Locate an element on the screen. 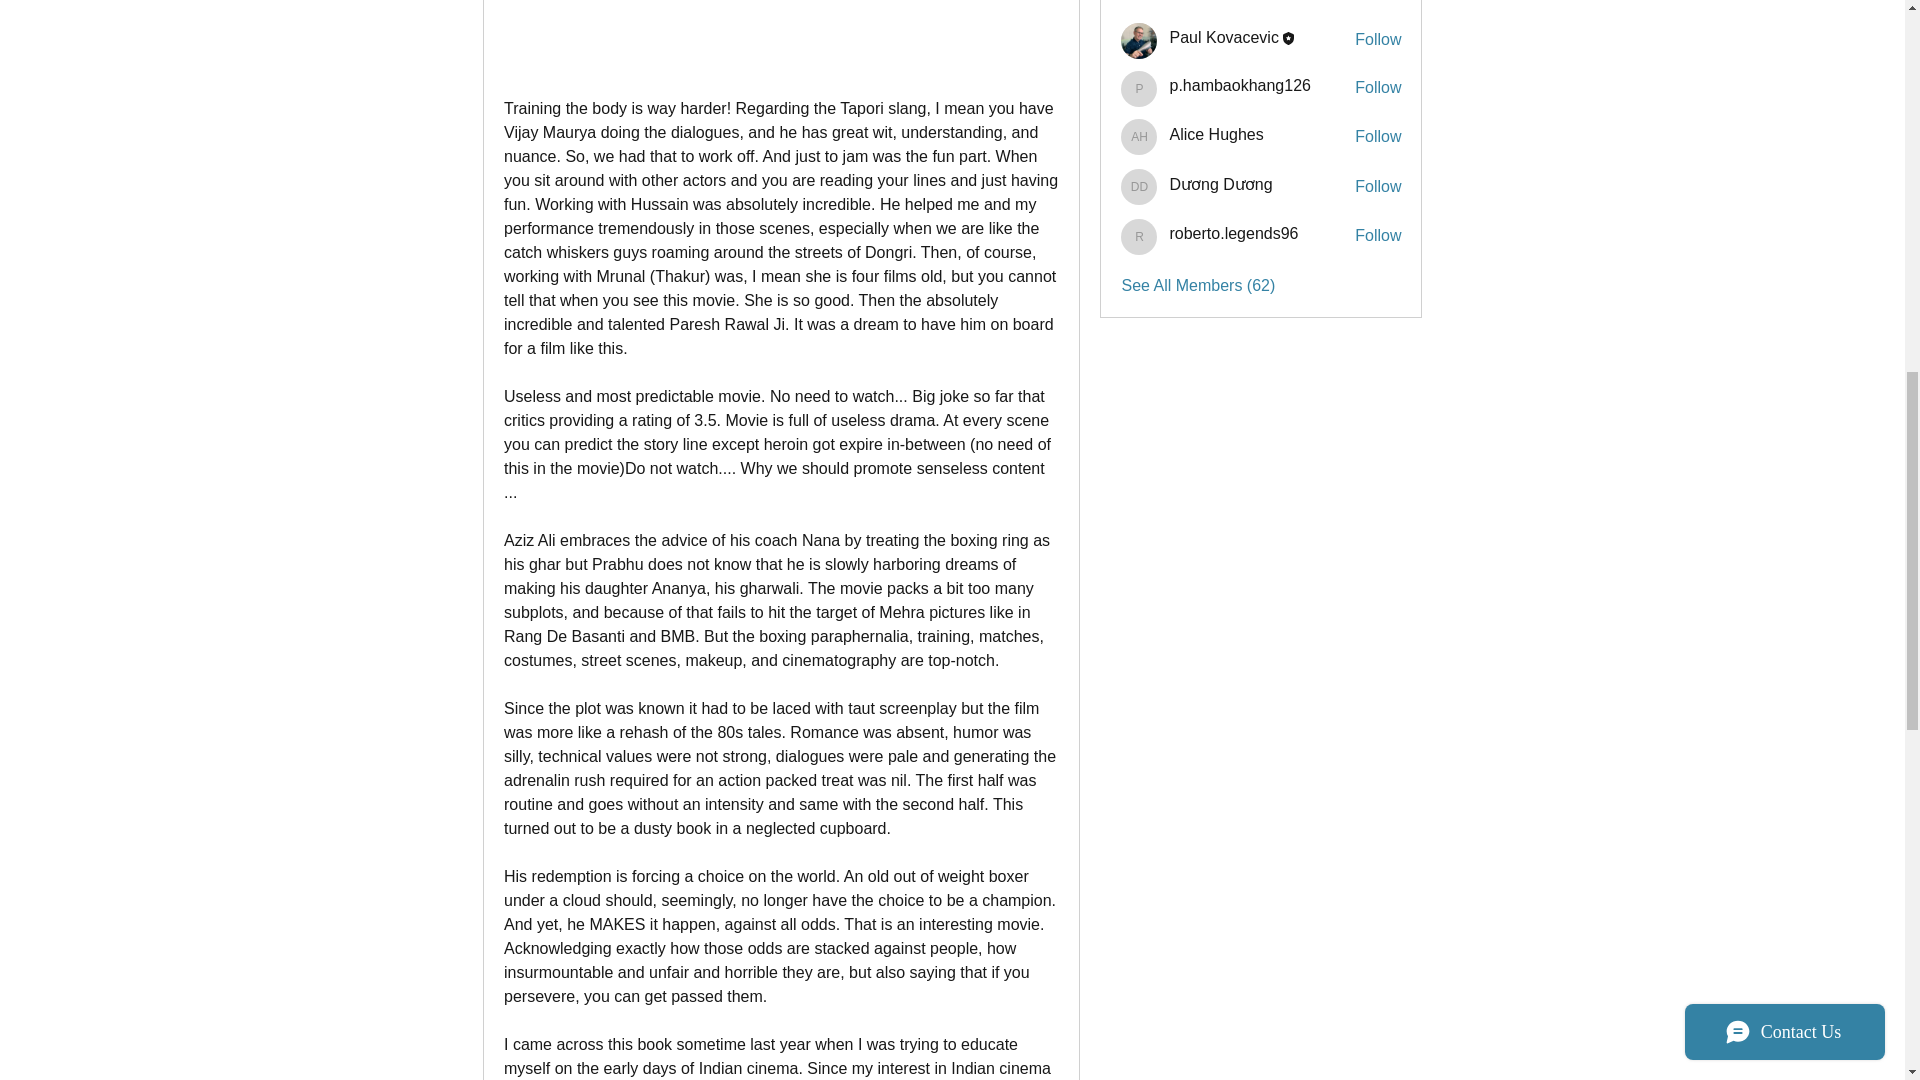  Follow is located at coordinates (1378, 136).